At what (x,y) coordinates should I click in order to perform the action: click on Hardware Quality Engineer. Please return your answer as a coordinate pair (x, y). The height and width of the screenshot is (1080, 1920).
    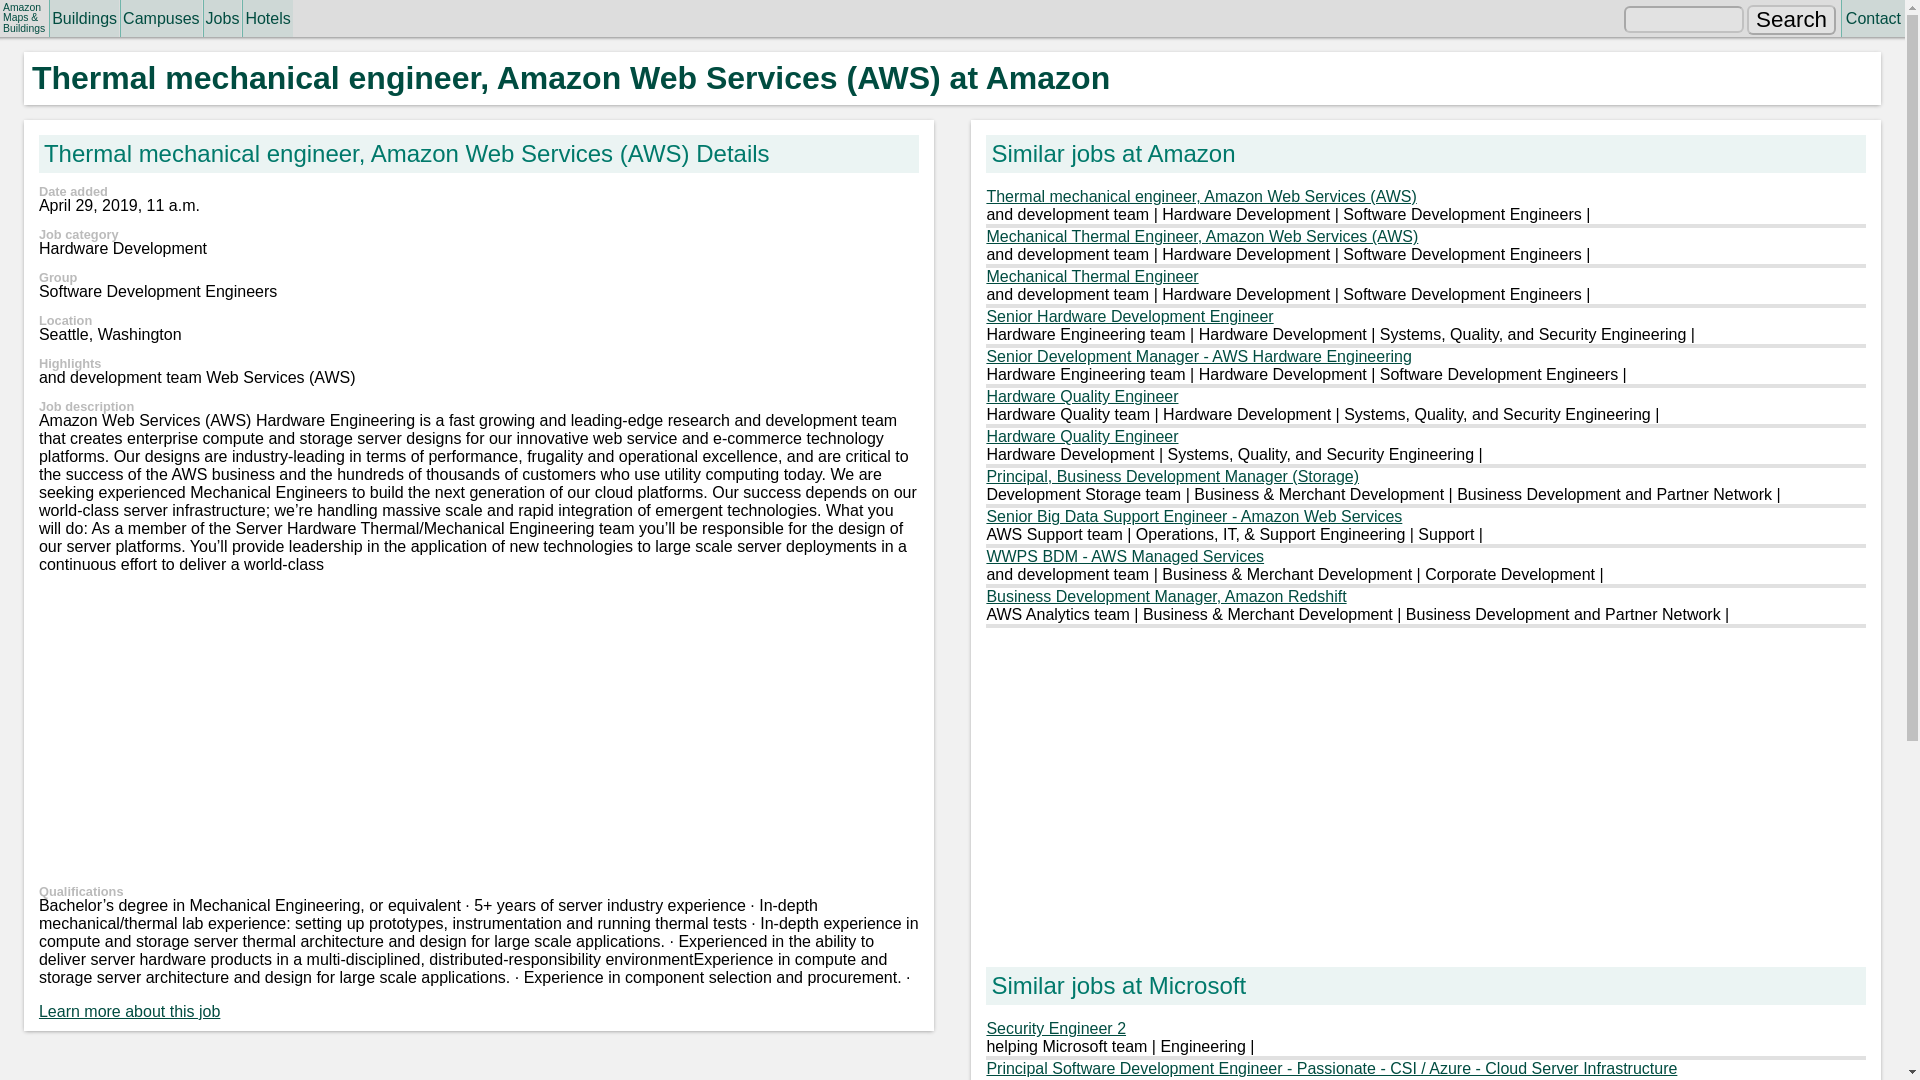
    Looking at the image, I should click on (1082, 396).